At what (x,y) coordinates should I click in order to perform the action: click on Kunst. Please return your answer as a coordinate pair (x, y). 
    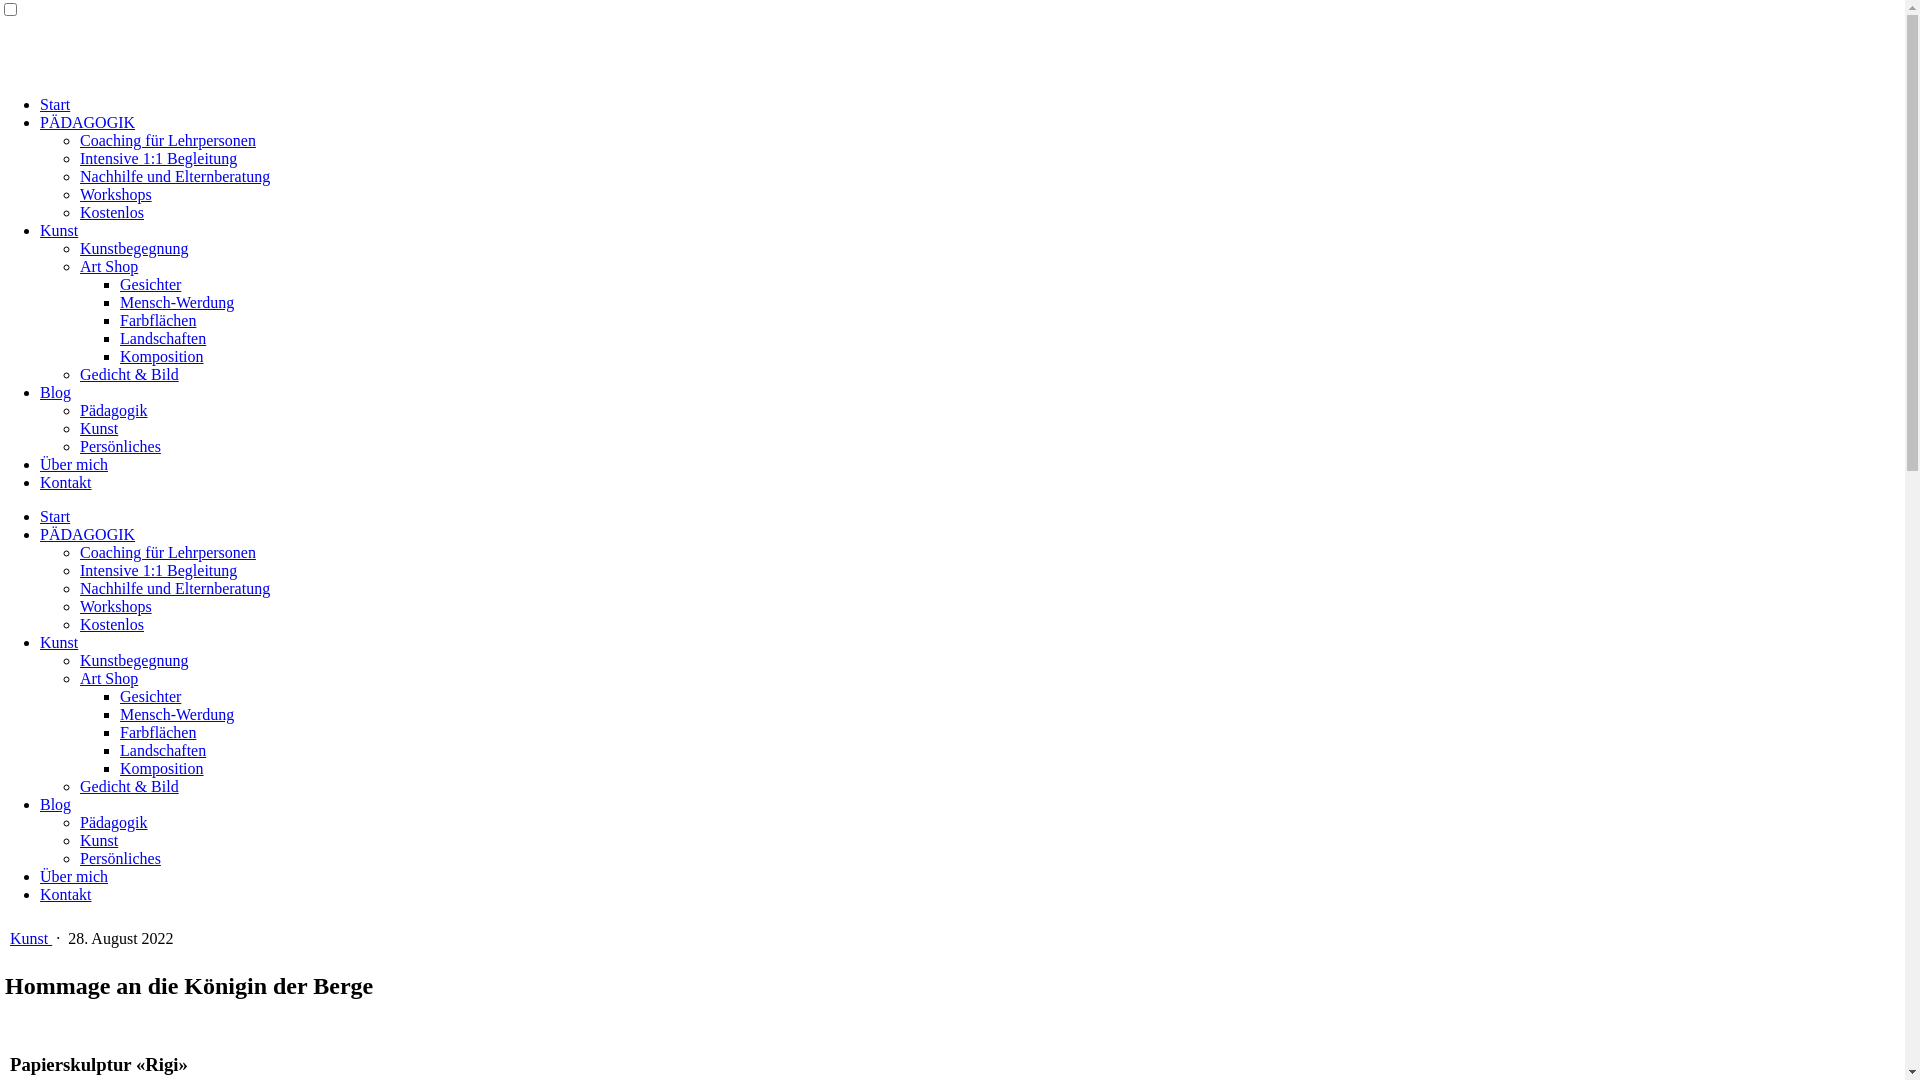
    Looking at the image, I should click on (31, 938).